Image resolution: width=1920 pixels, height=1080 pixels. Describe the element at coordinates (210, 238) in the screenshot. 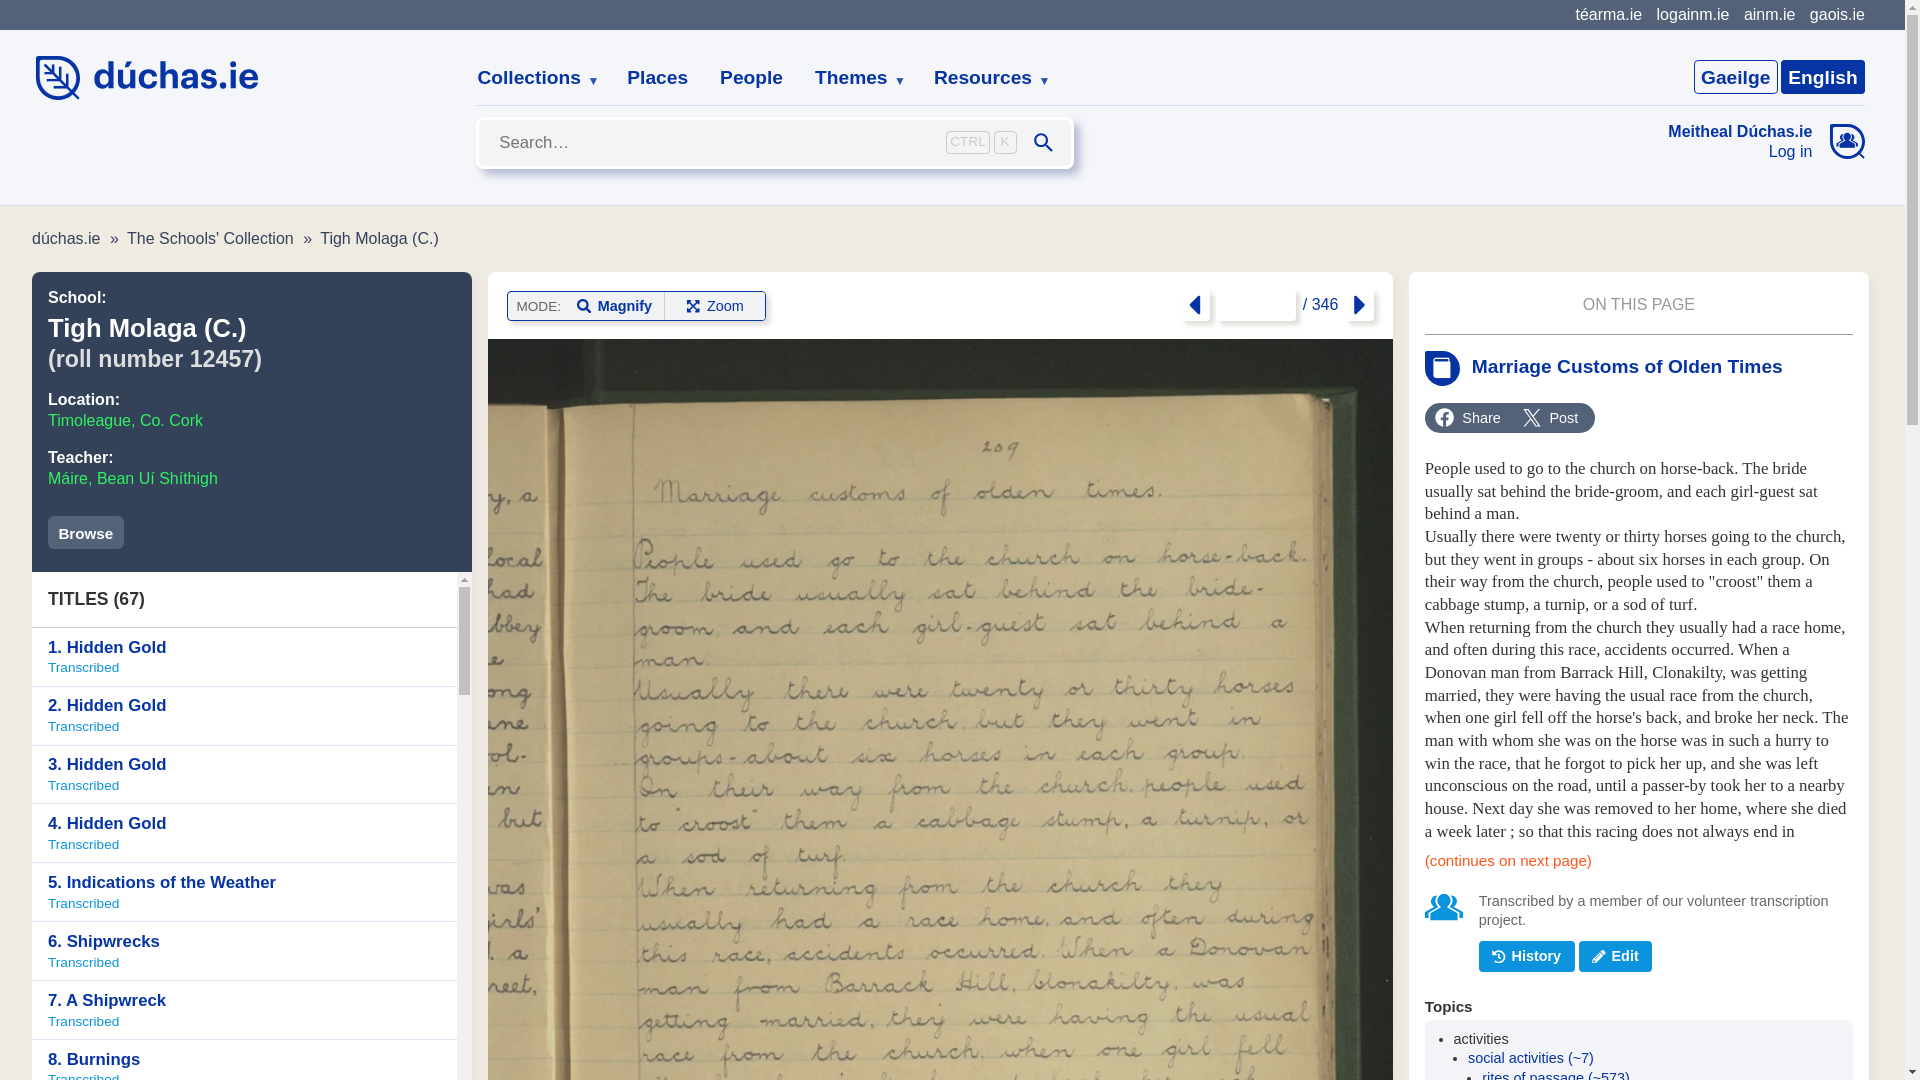

I see `Collections` at that location.